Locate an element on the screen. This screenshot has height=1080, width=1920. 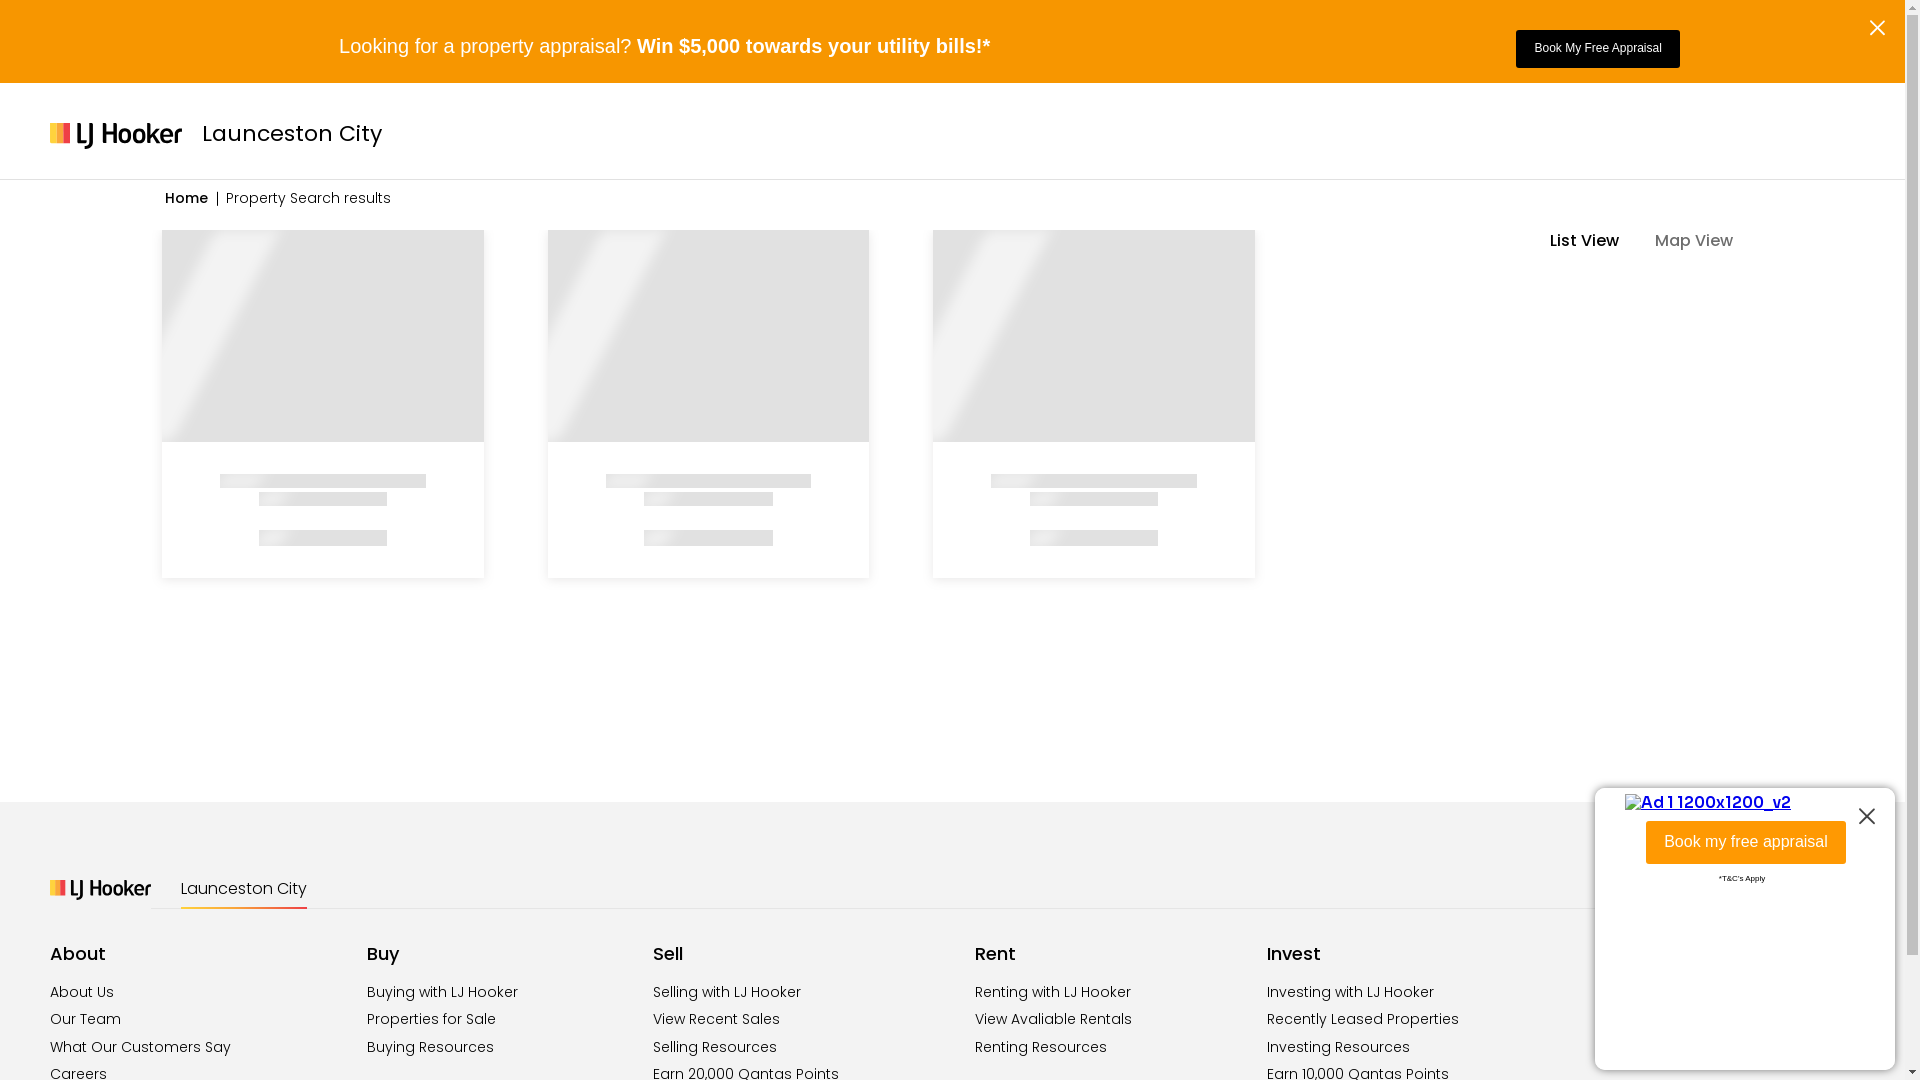
Buying with LJ Hooker is located at coordinates (442, 992).